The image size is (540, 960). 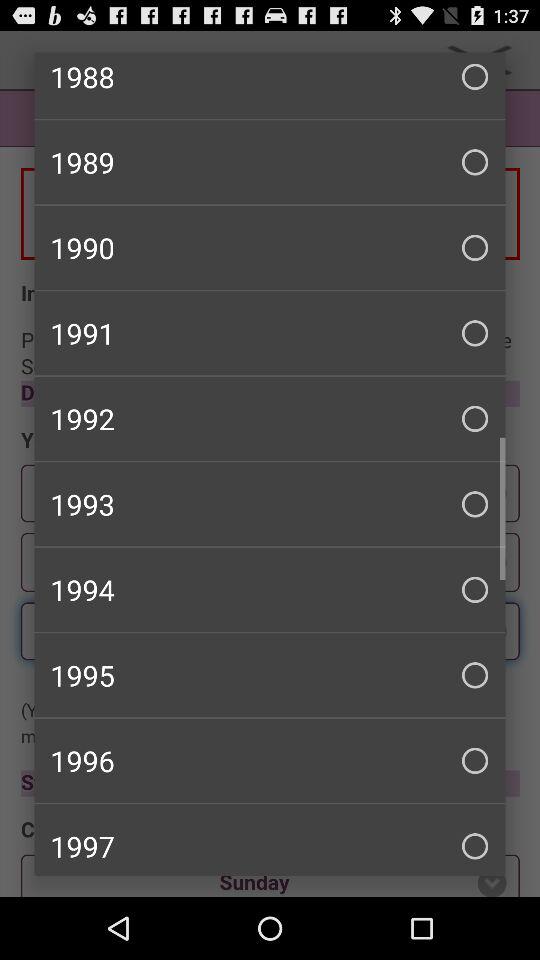 I want to click on jump to 1992 icon, so click(x=270, y=418).